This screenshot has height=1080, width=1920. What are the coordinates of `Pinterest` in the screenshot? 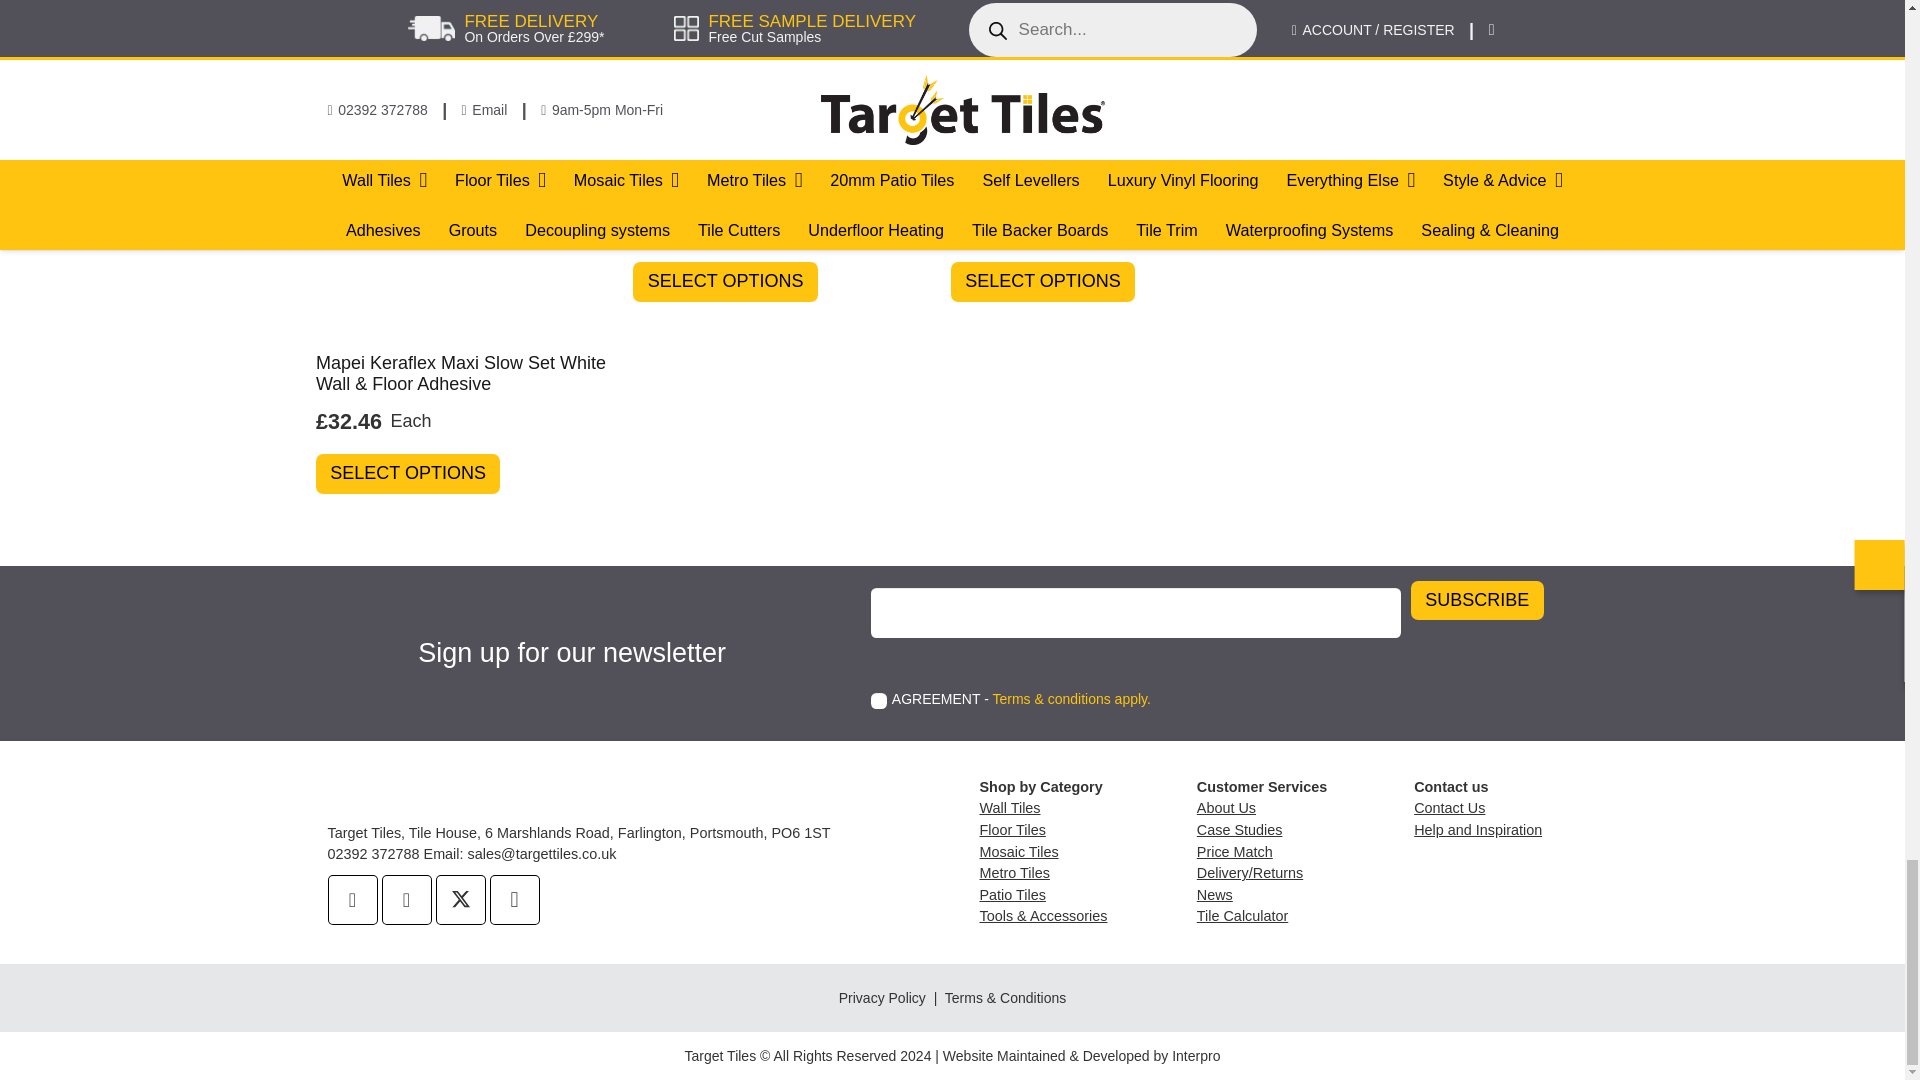 It's located at (407, 899).